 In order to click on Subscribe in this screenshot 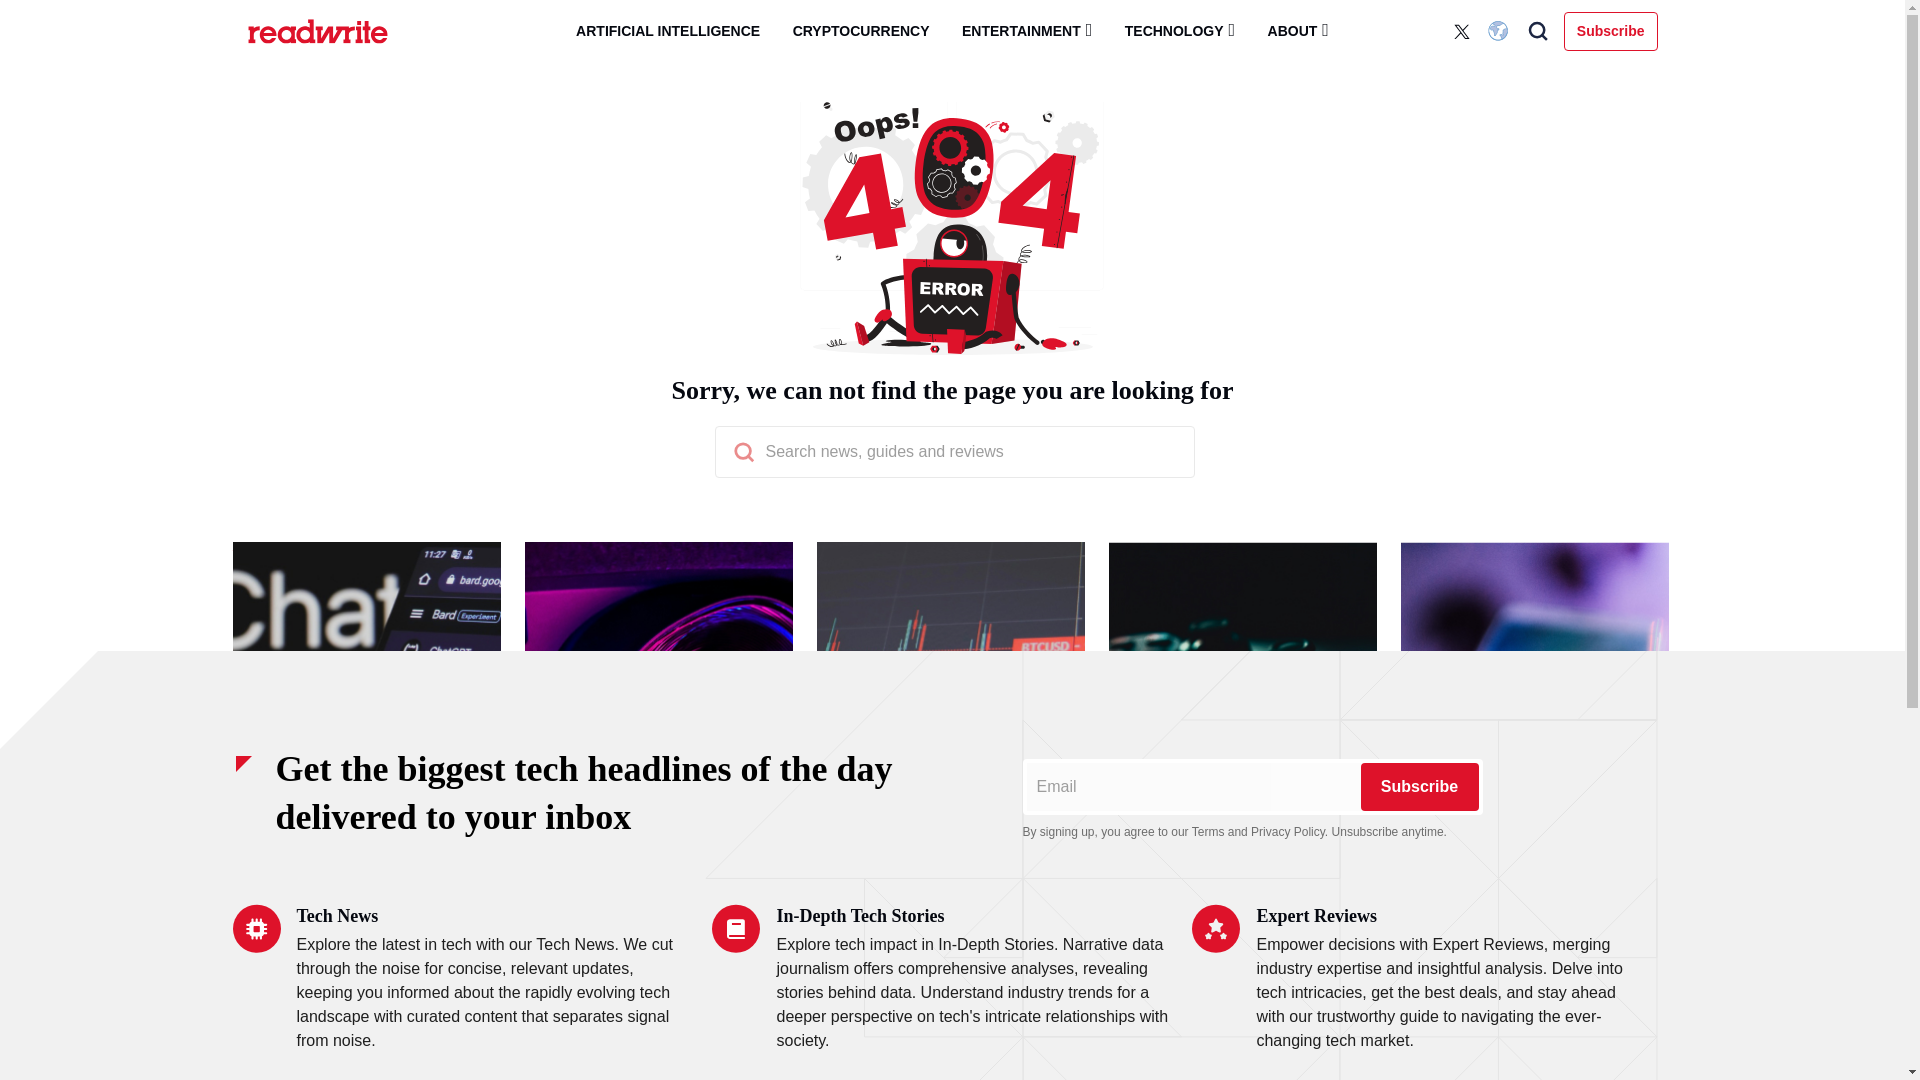, I will do `click(1418, 786)`.